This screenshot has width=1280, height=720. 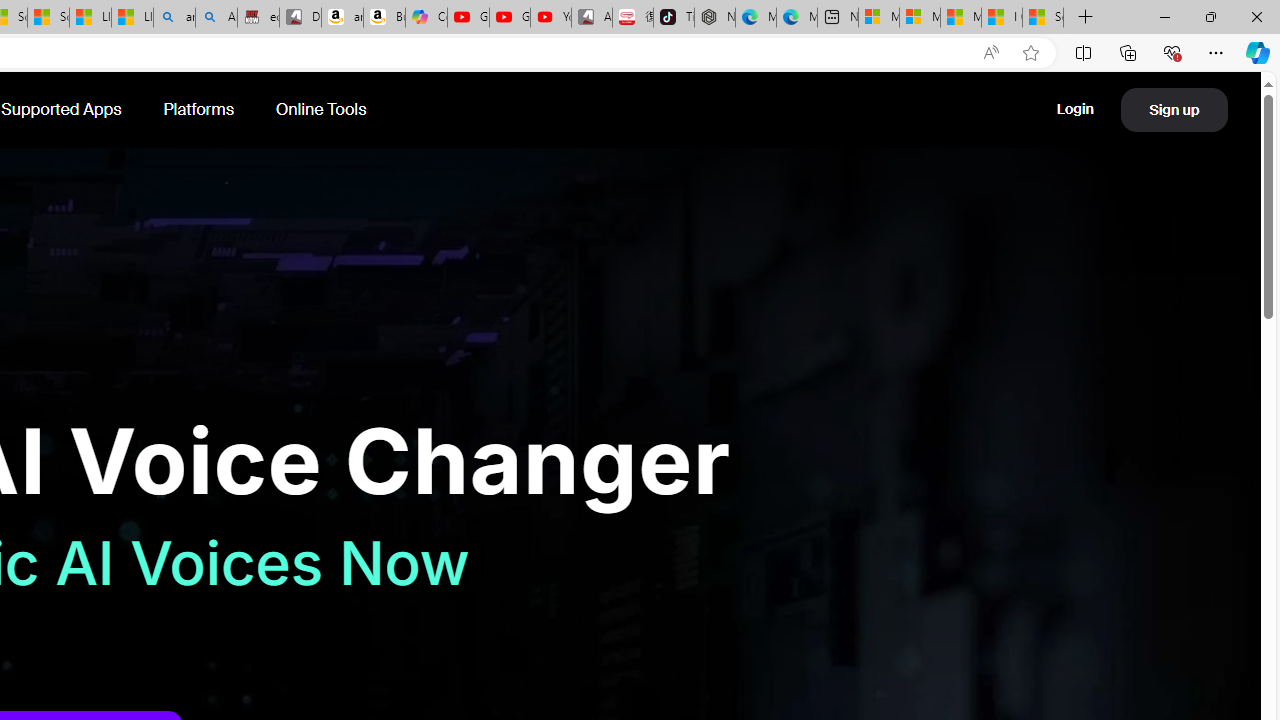 What do you see at coordinates (1001, 18) in the screenshot?
I see `I Gained 20 Pounds of Muscle in 30 Days! | Watch` at bounding box center [1001, 18].